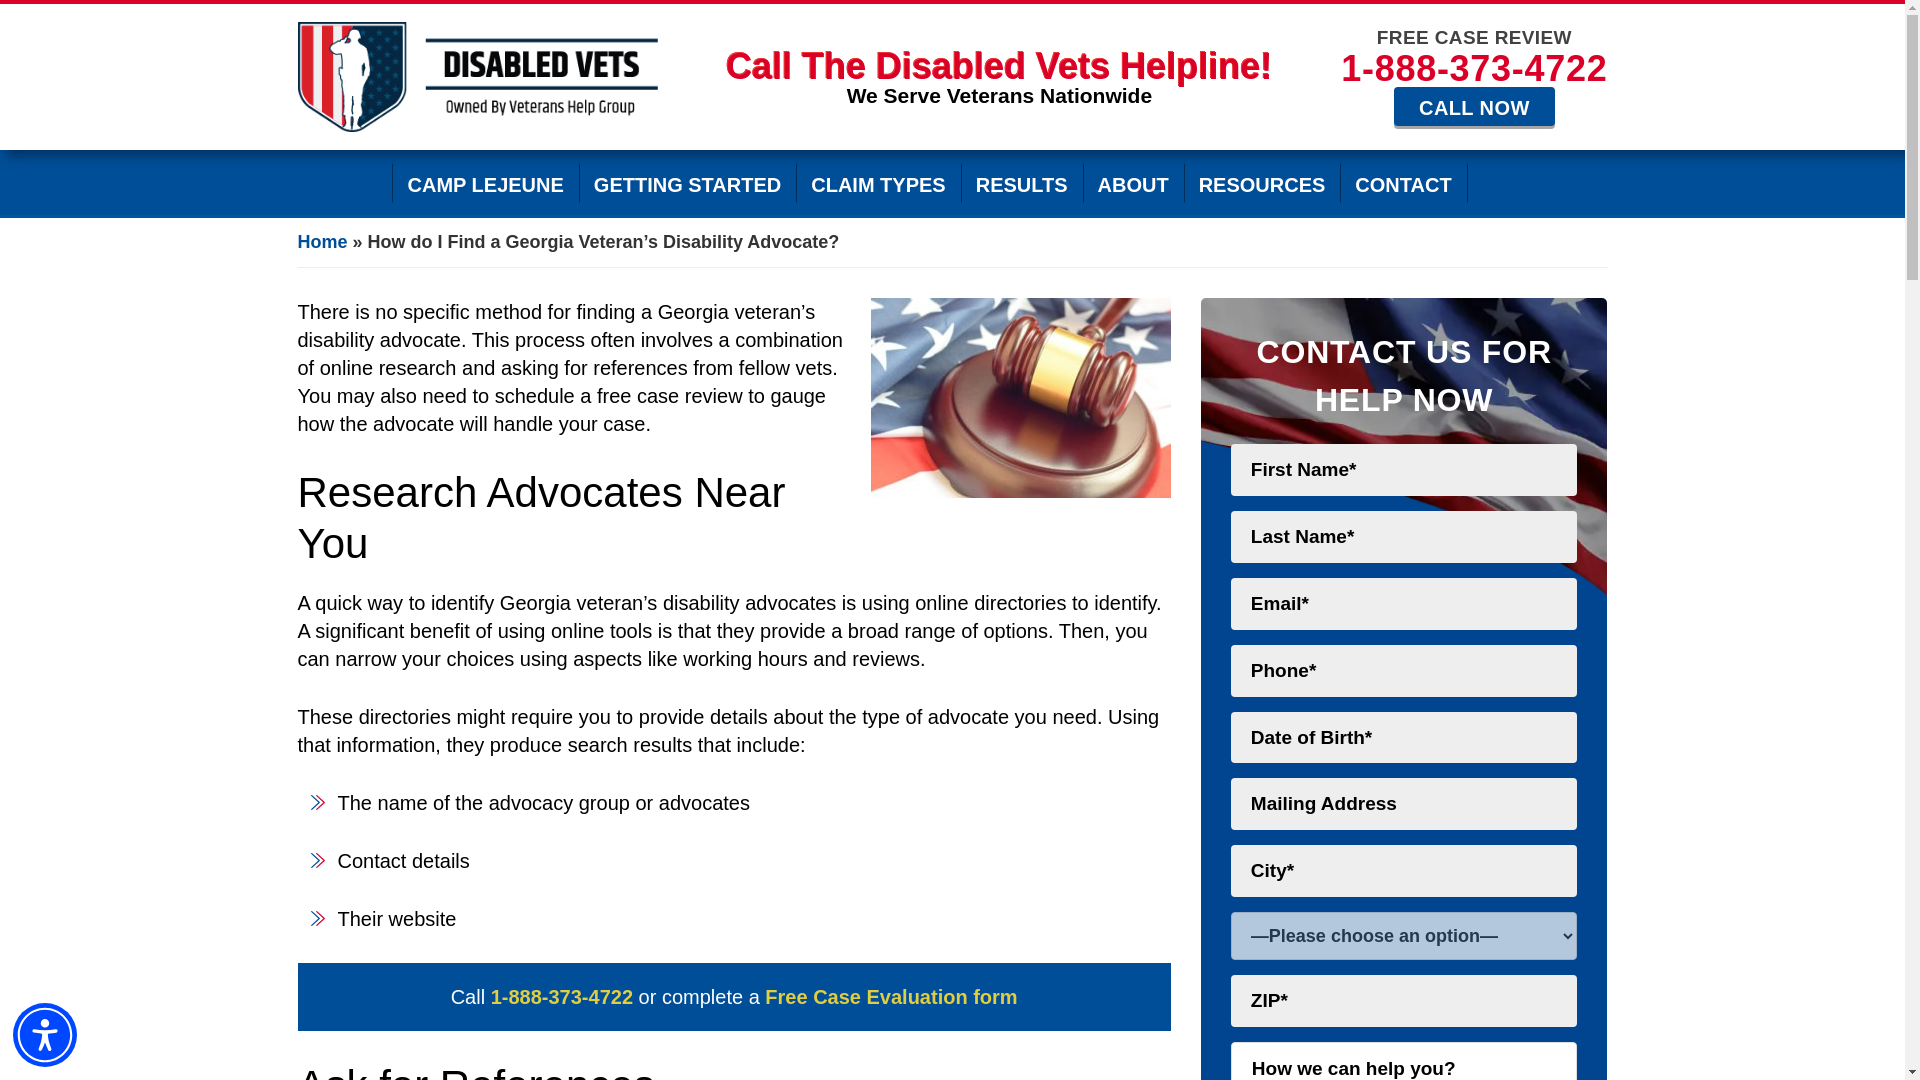  What do you see at coordinates (1474, 68) in the screenshot?
I see `Telephone` at bounding box center [1474, 68].